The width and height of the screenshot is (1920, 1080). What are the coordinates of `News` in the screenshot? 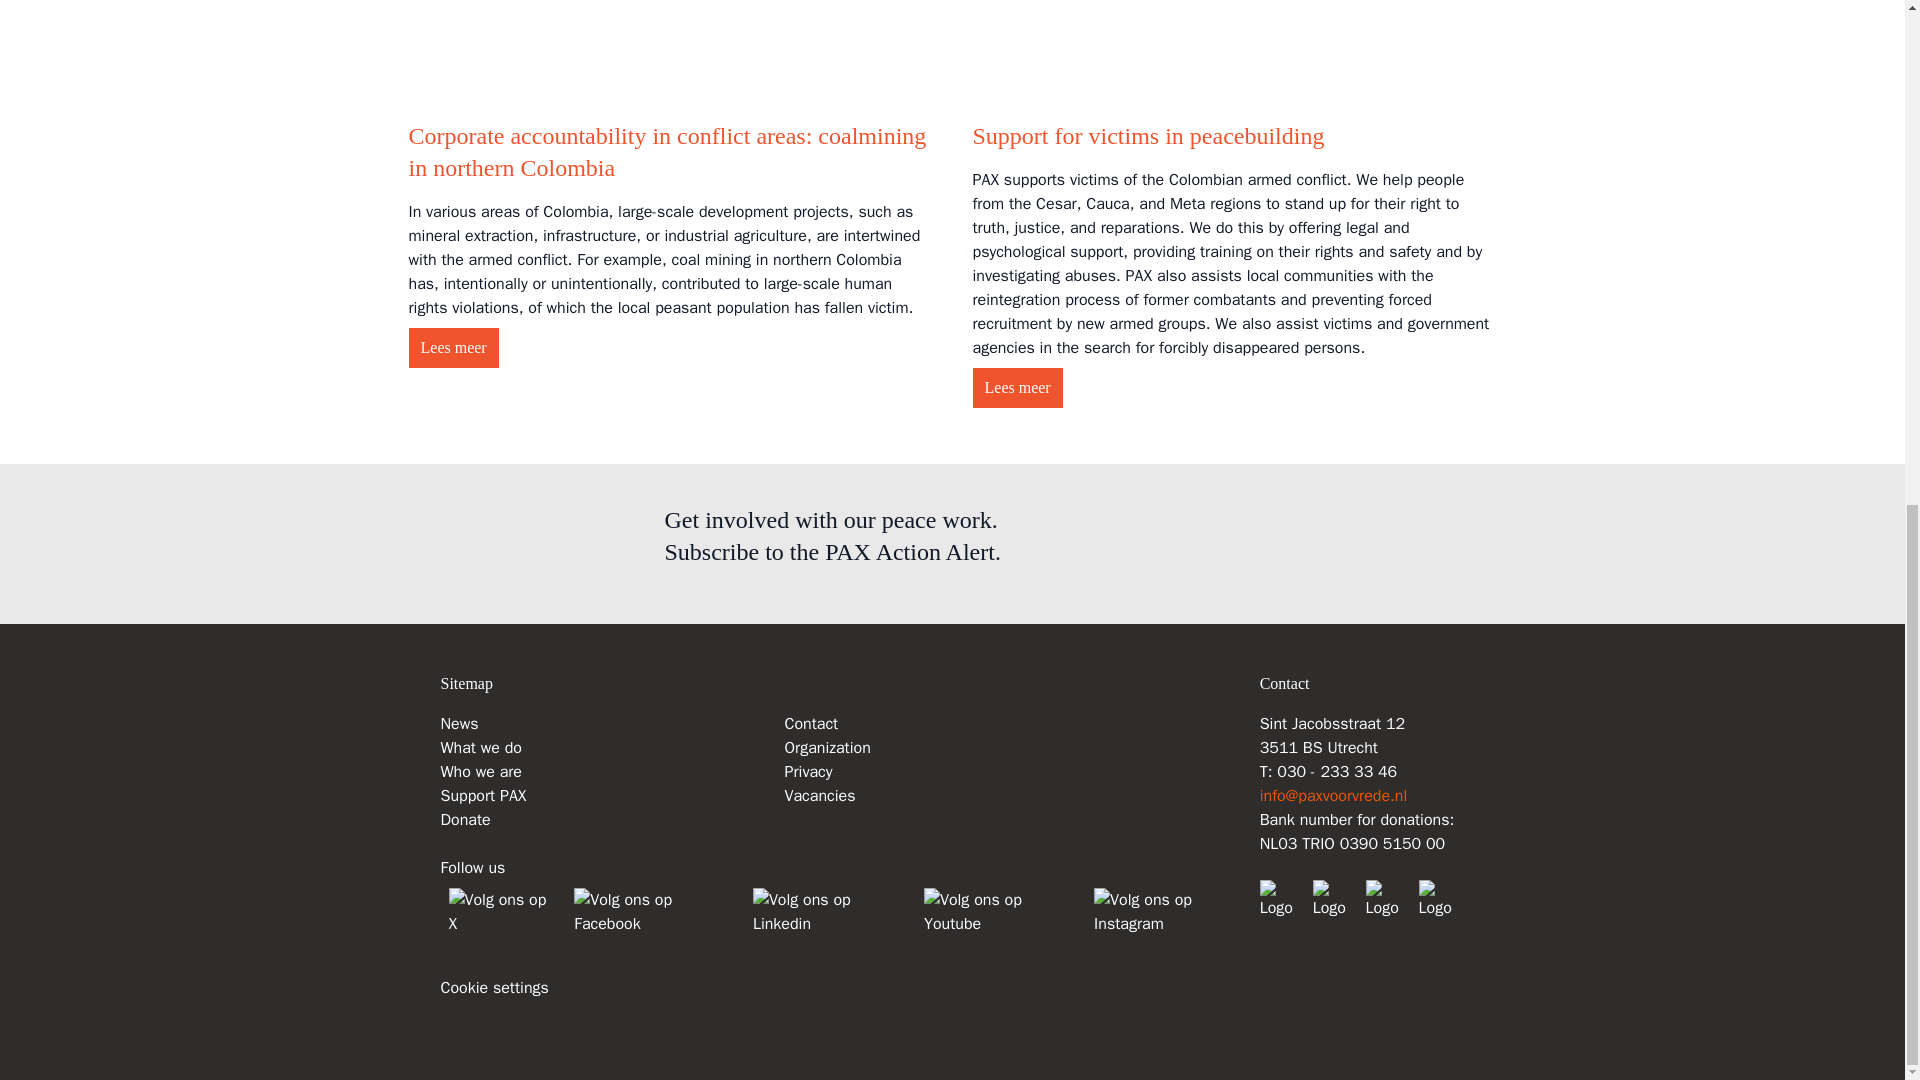 It's located at (458, 724).